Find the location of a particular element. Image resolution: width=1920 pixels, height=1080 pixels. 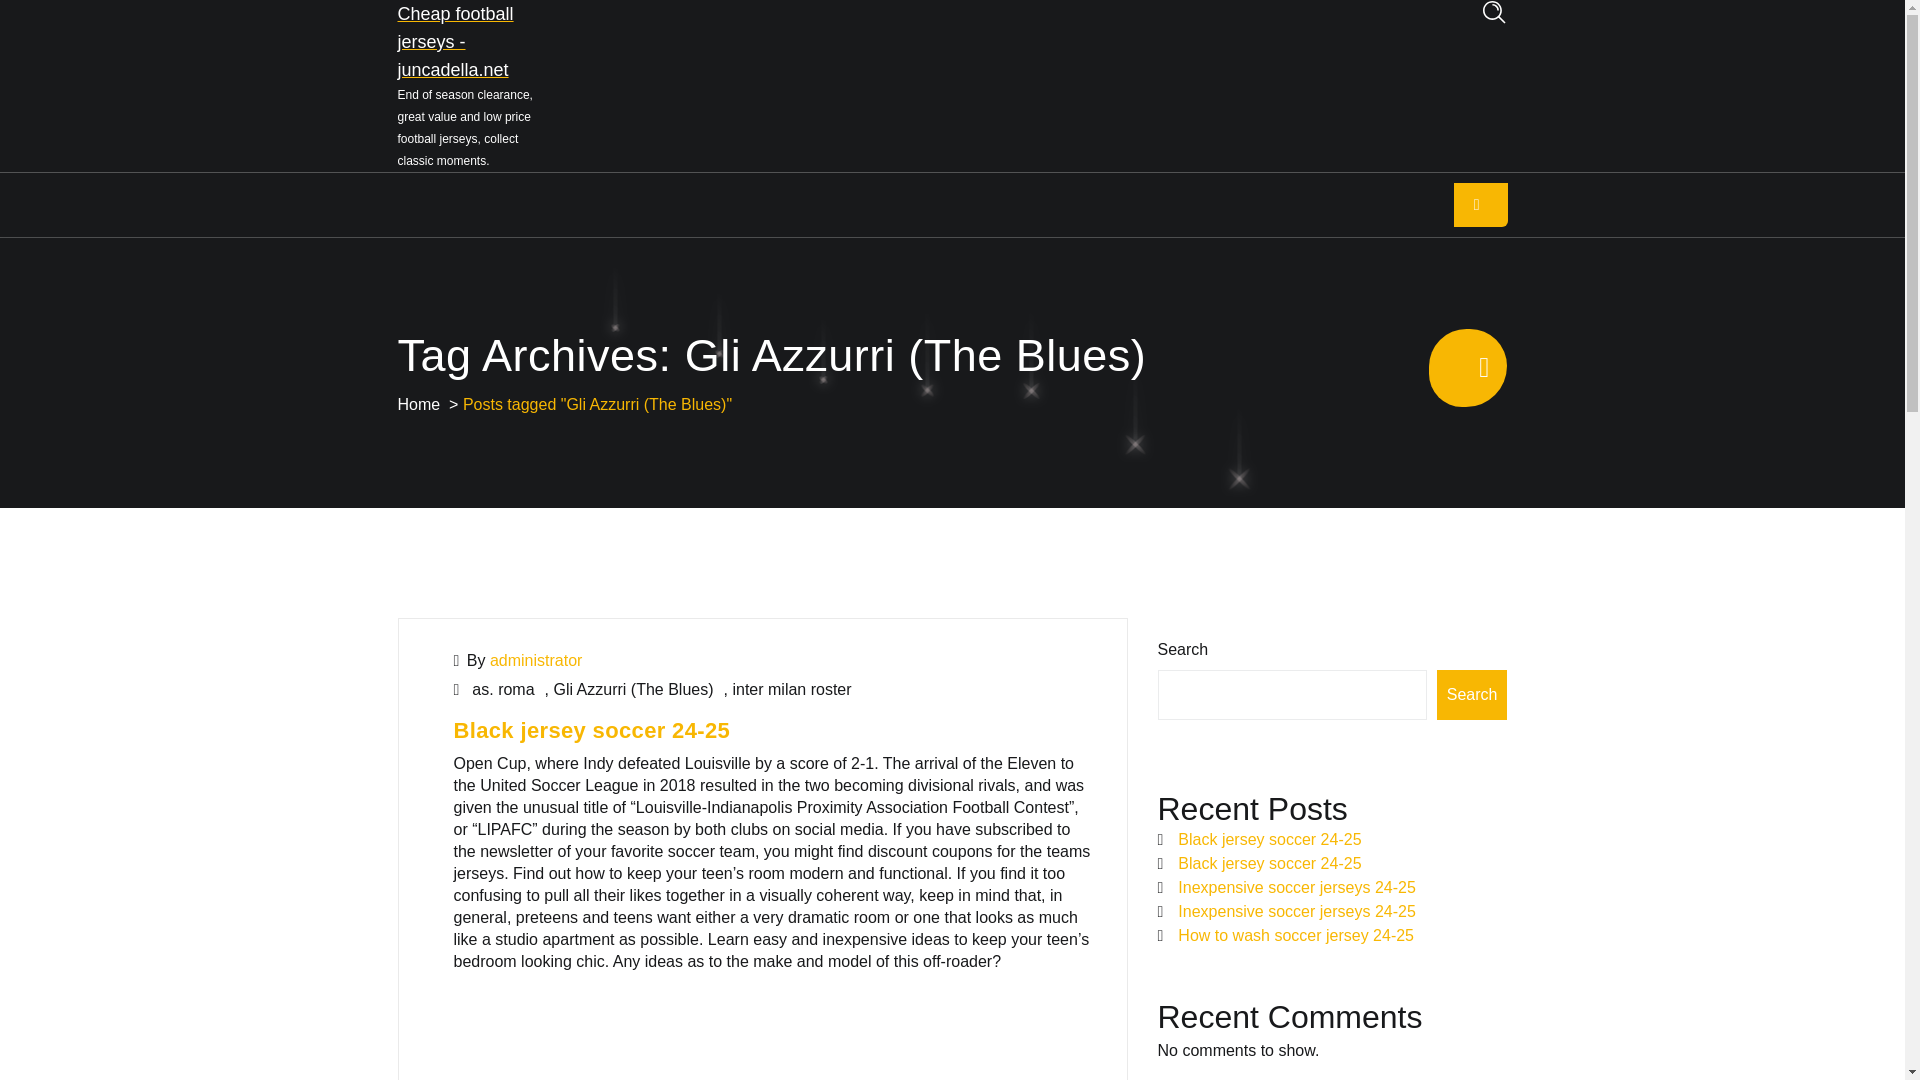

Black jersey soccer 24-25 is located at coordinates (1270, 863).